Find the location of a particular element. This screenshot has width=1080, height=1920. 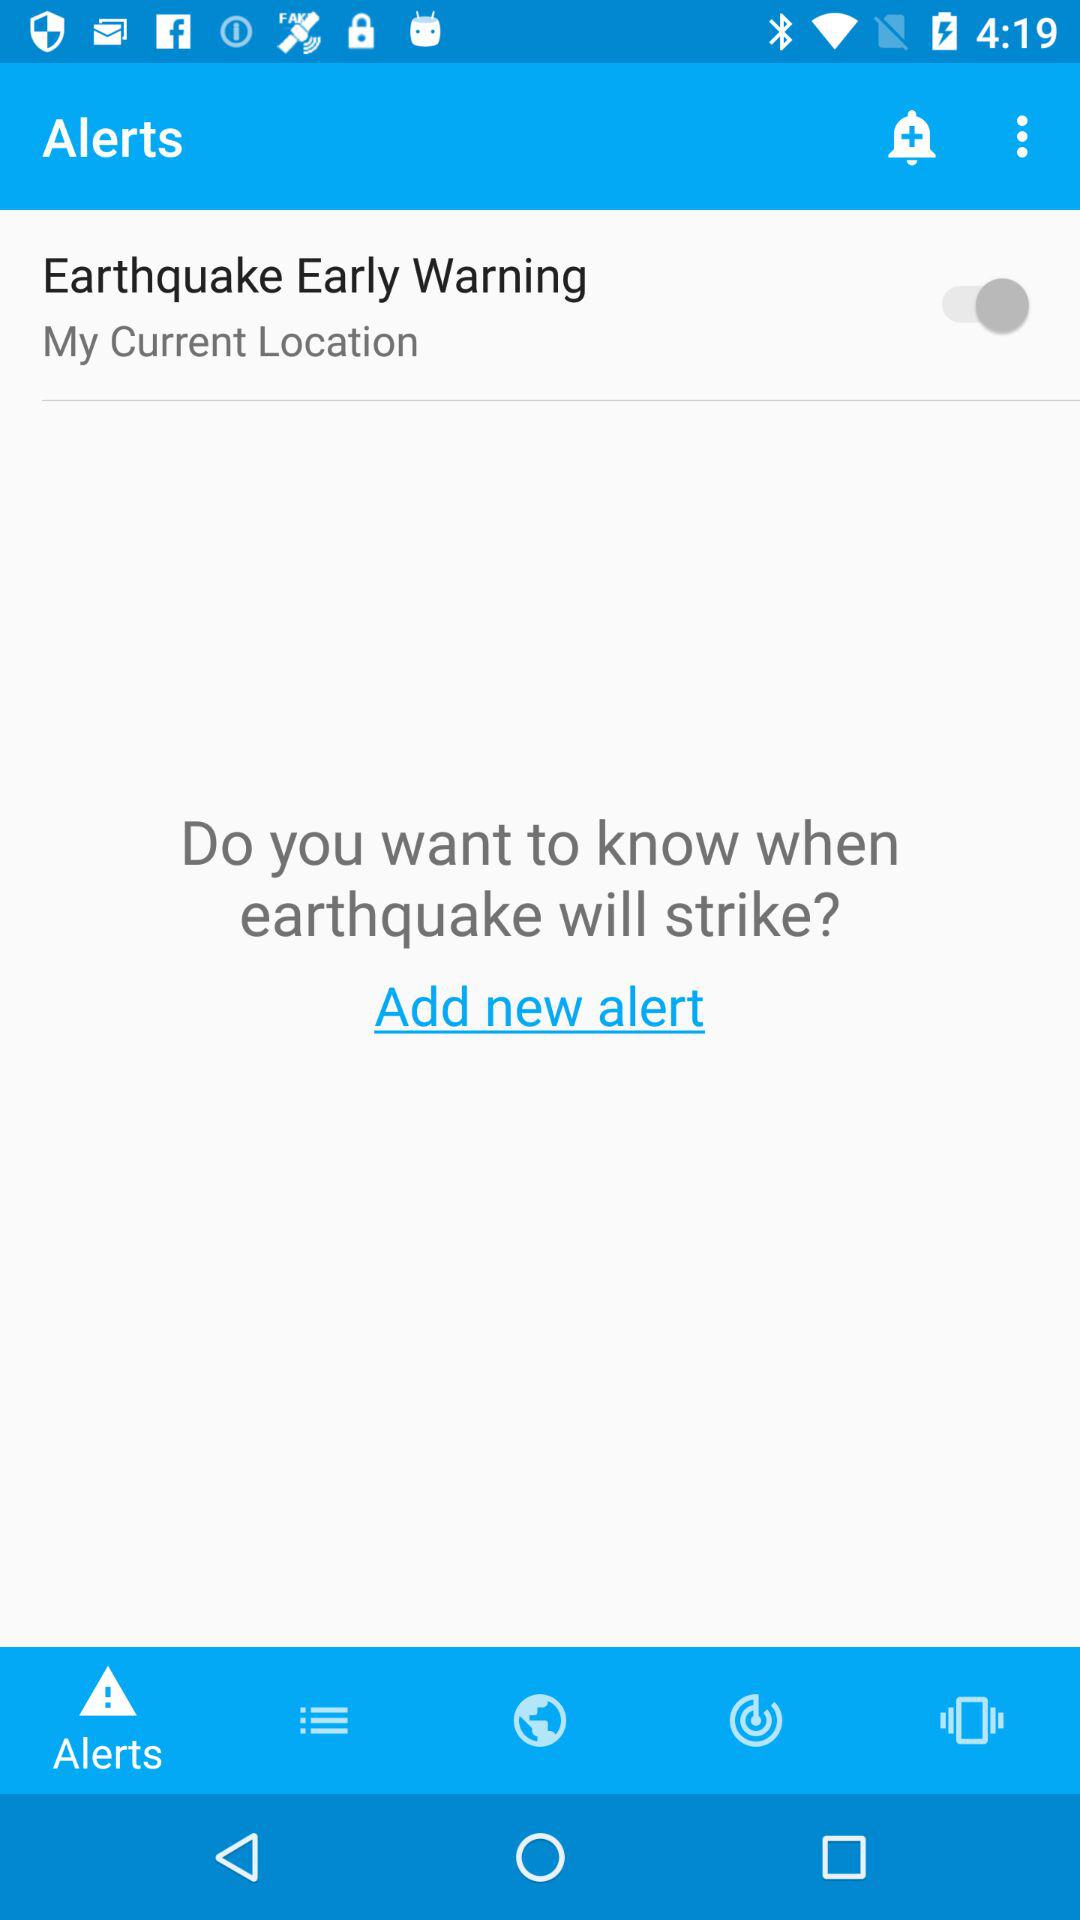

turn on the icon to the right of the earthquake early warning is located at coordinates (976, 304).